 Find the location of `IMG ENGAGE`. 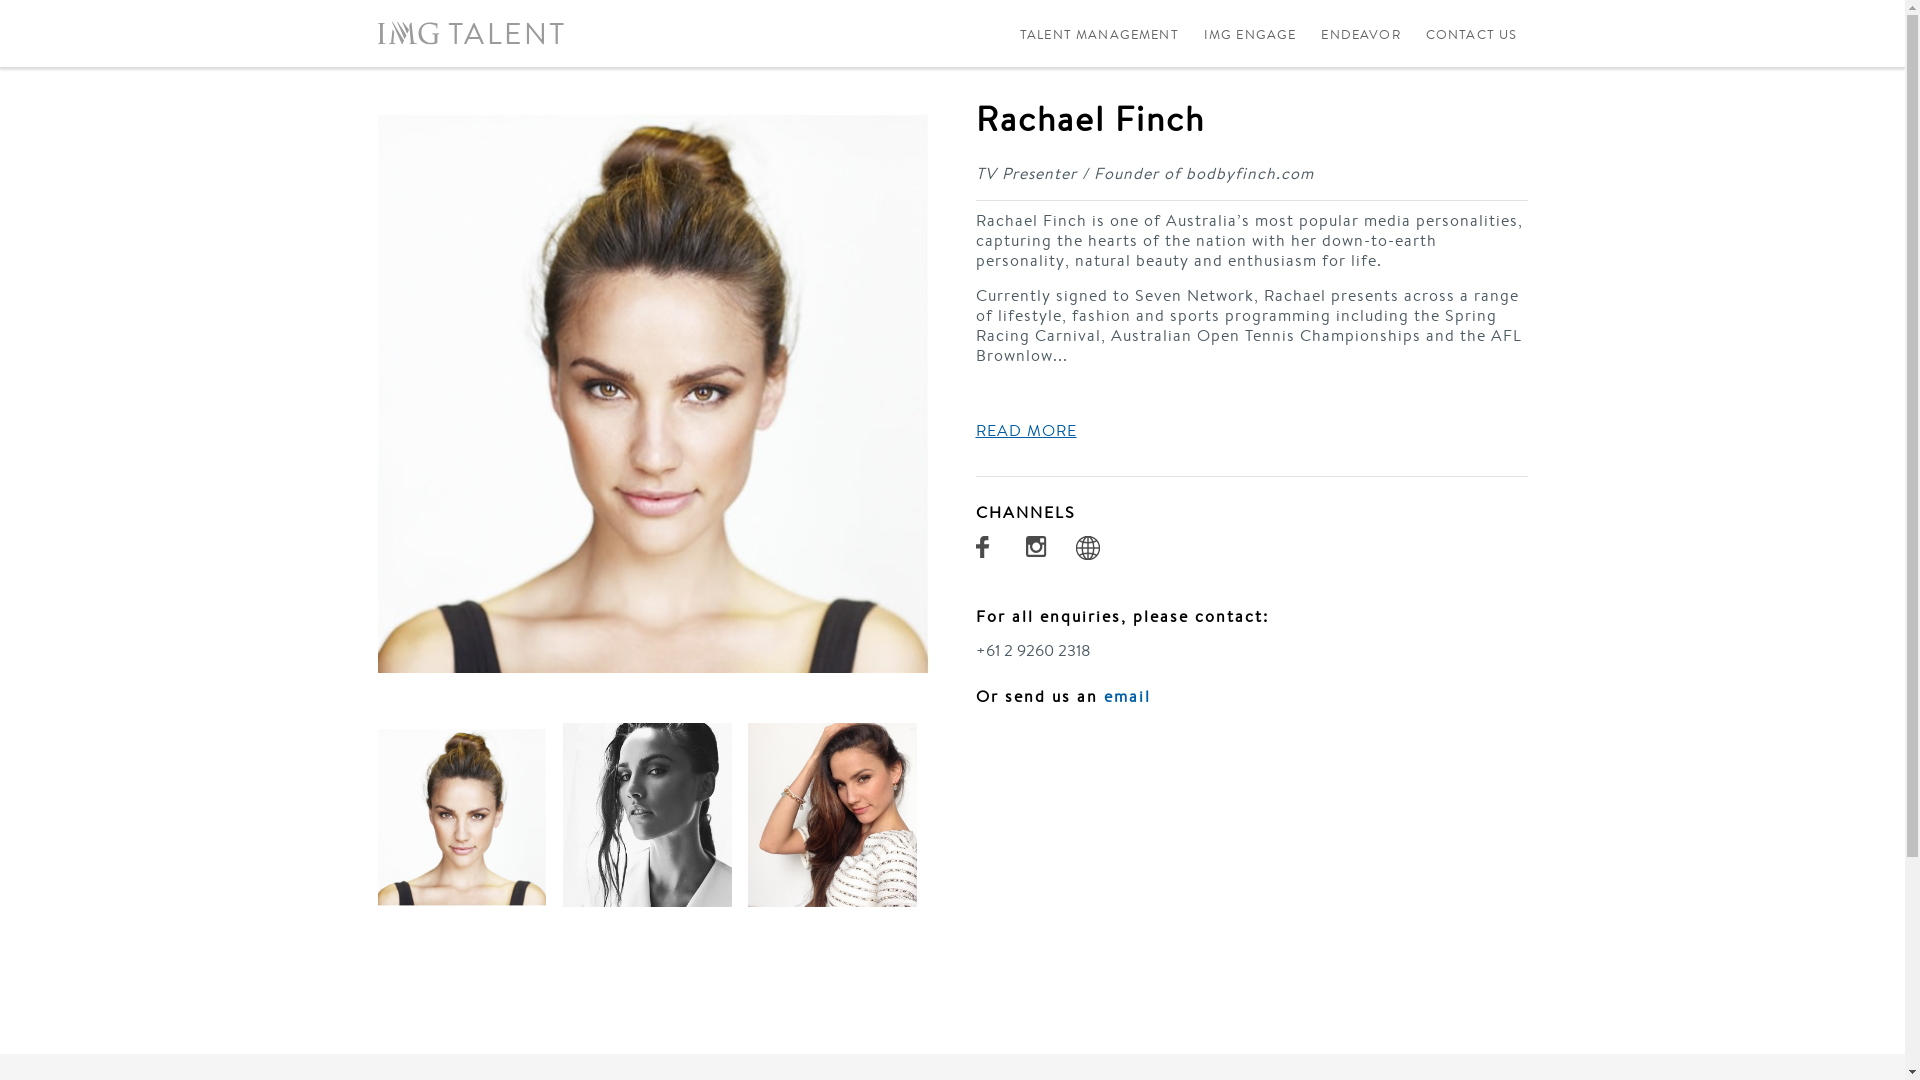

IMG ENGAGE is located at coordinates (1250, 34).